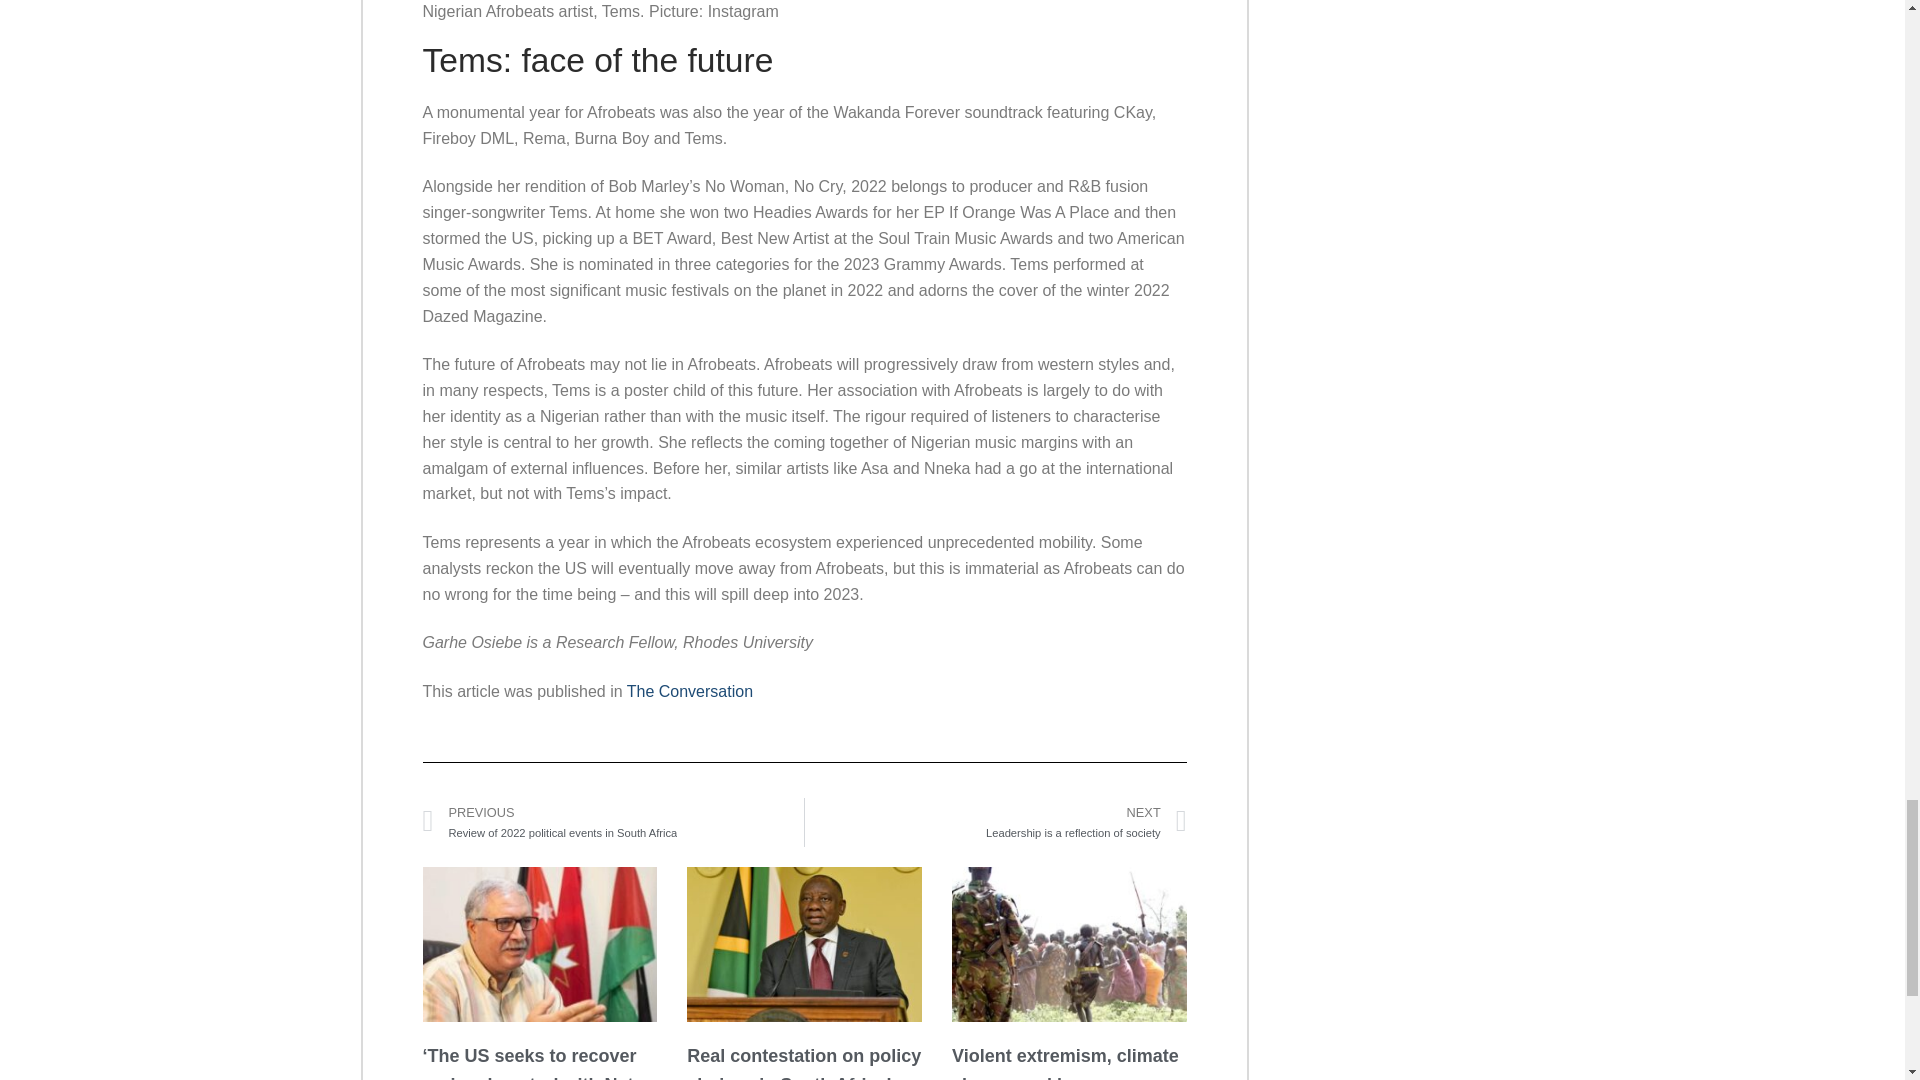  I want to click on Violent extremism, climate change and human security, so click(995, 822).